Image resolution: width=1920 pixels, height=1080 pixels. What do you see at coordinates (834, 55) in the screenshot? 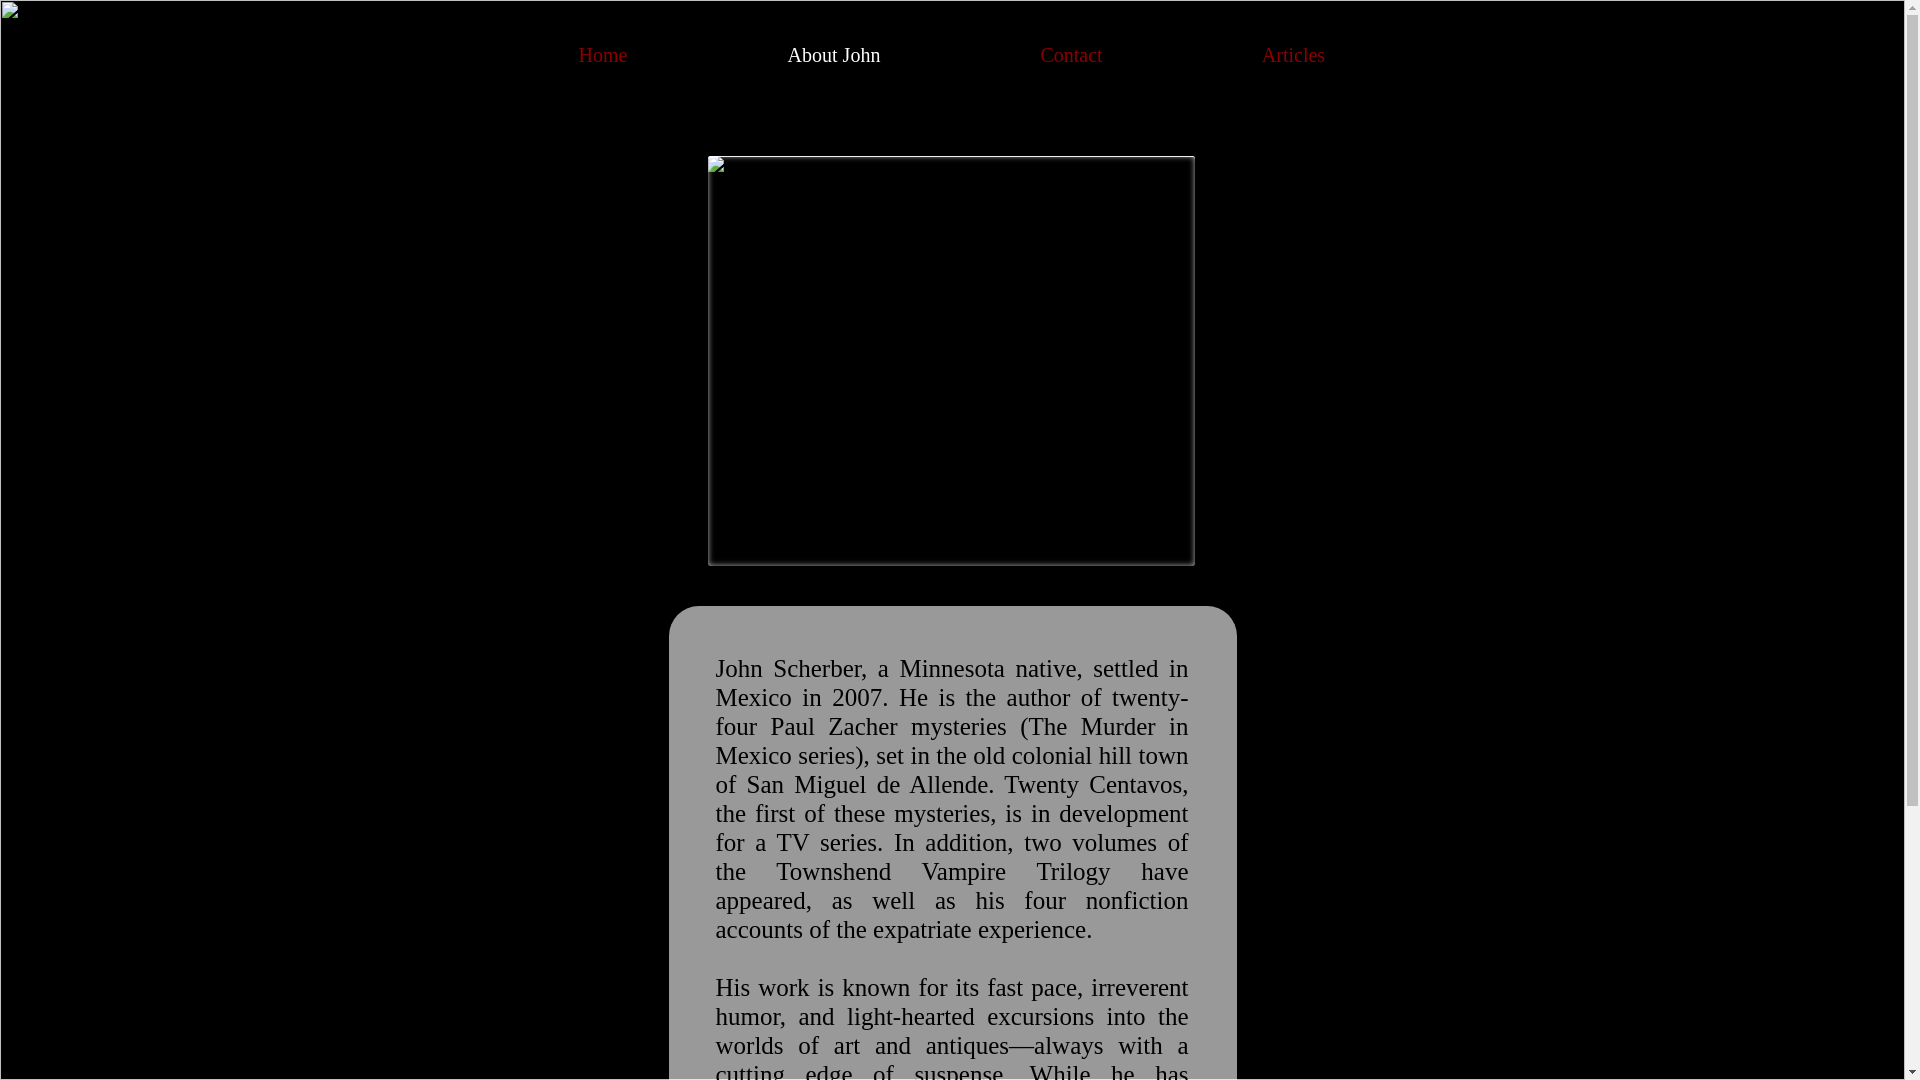
I see `About John` at bounding box center [834, 55].